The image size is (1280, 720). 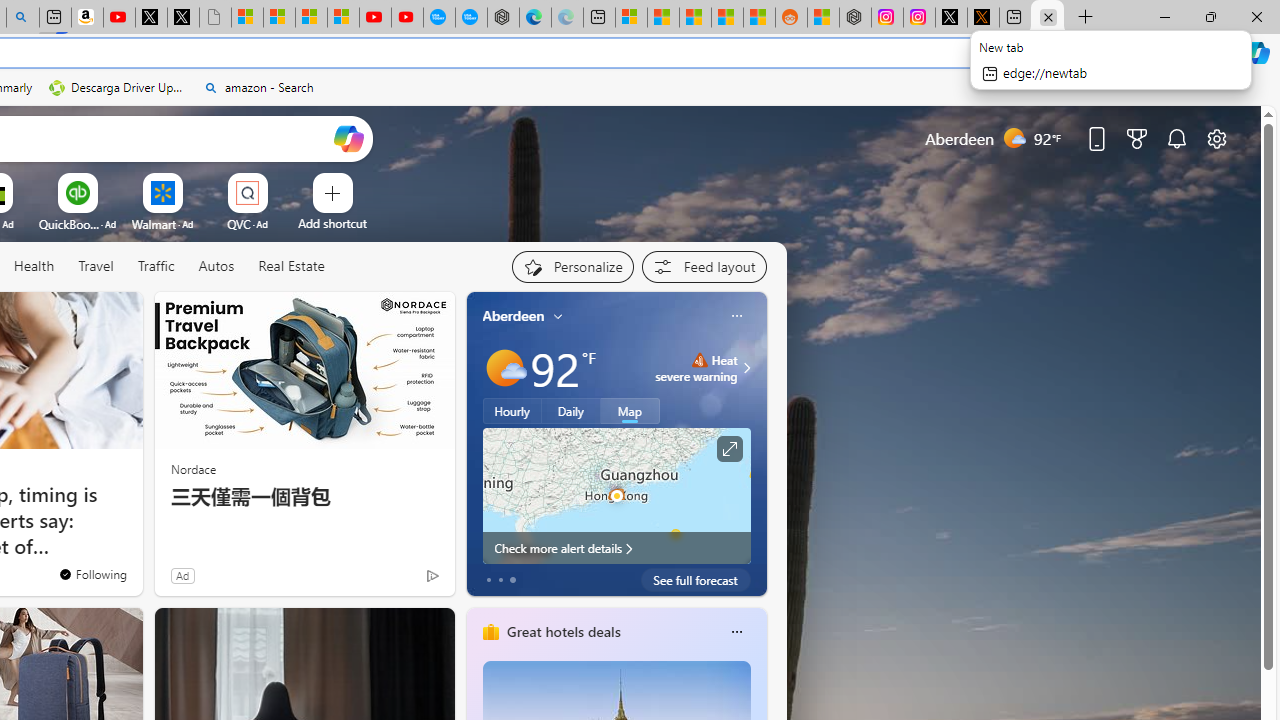 I want to click on Personalize your feed", so click(x=572, y=266).